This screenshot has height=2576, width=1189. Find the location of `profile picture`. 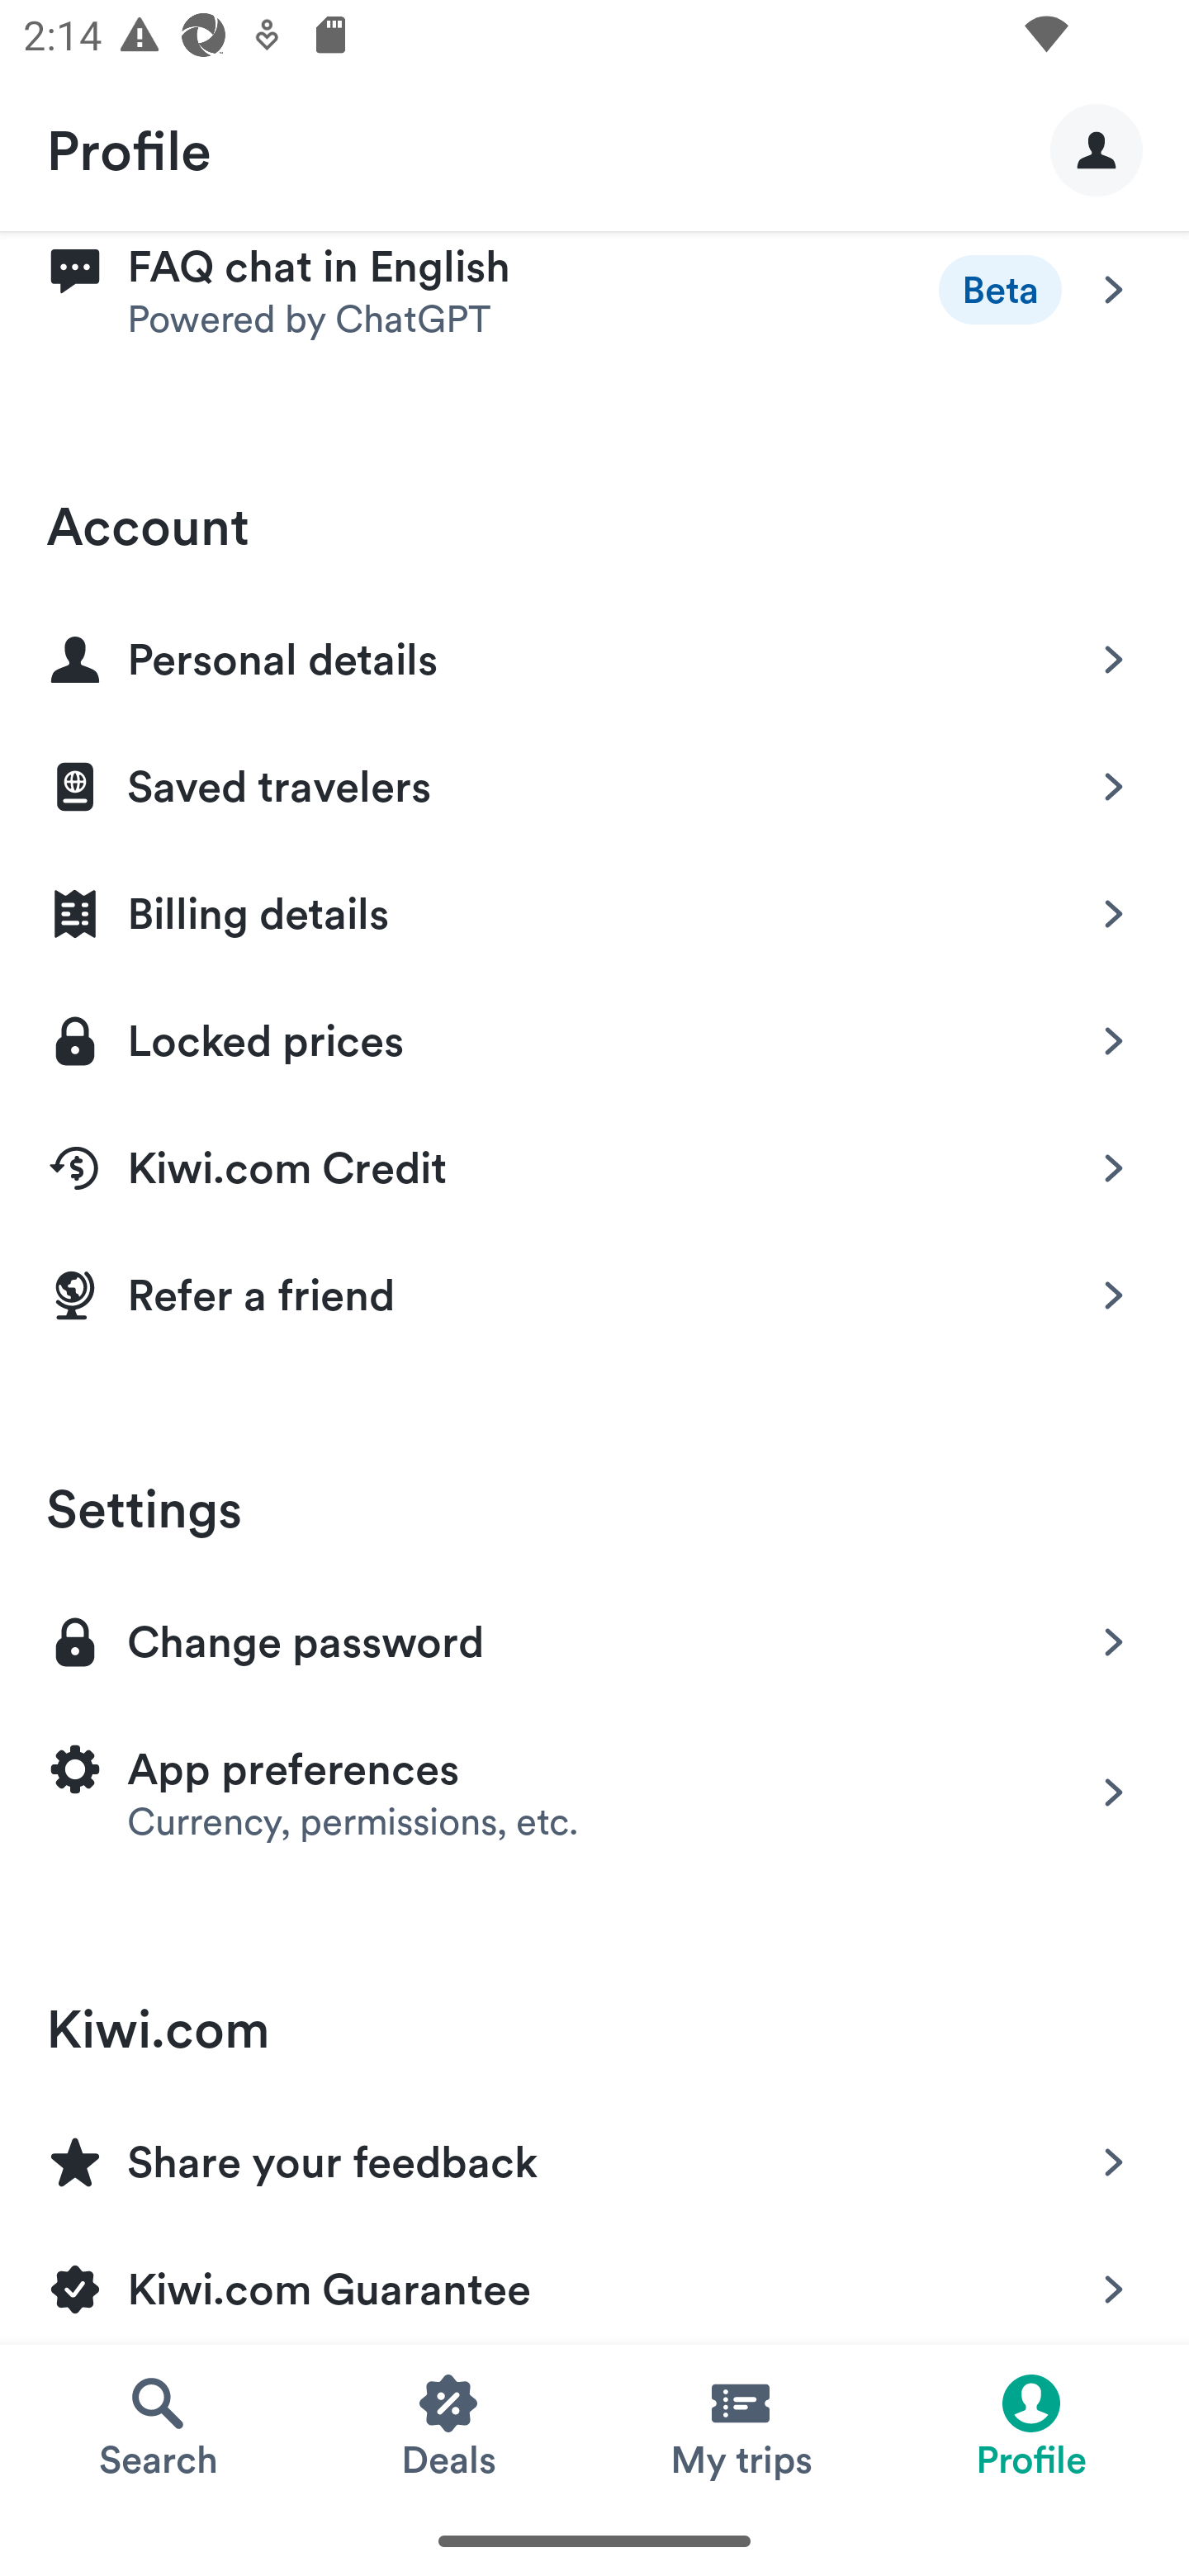

profile picture is located at coordinates (1097, 149).